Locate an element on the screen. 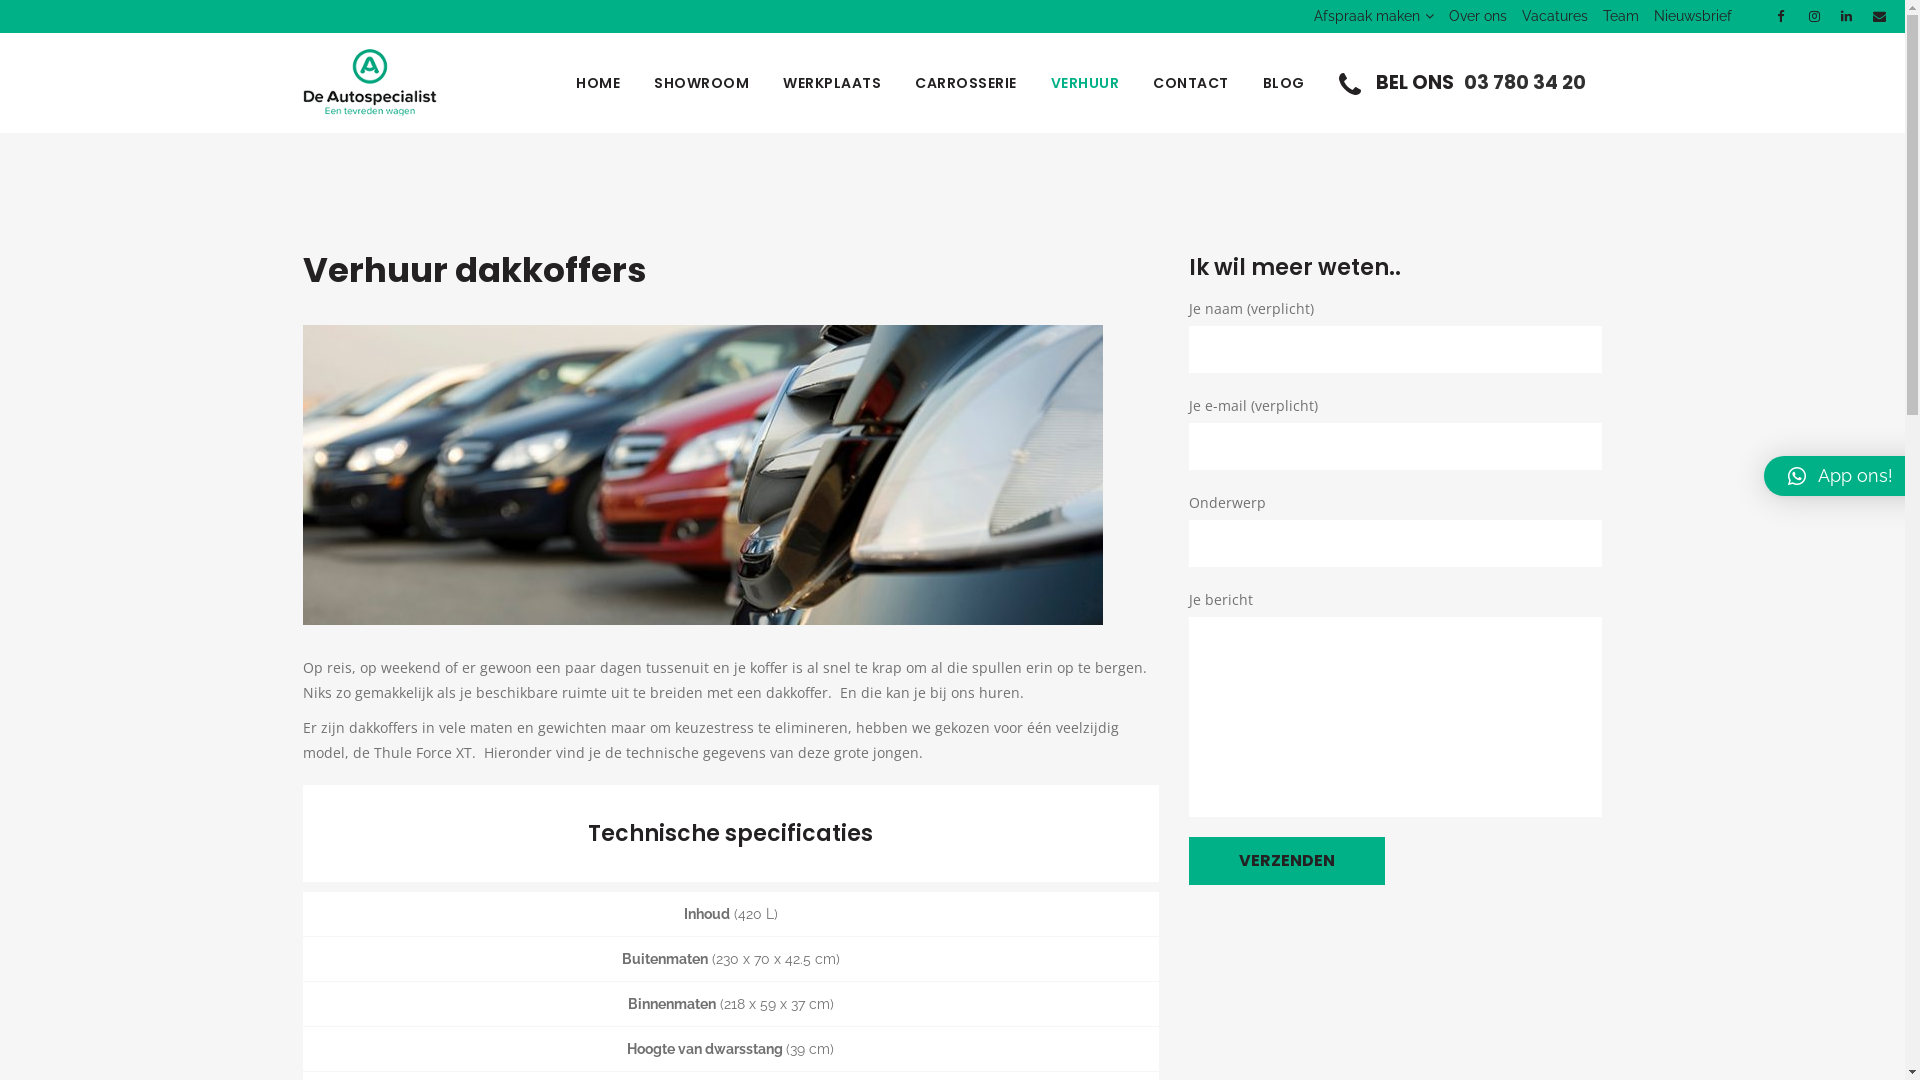 Image resolution: width=1920 pixels, height=1080 pixels. WERKPLAATS is located at coordinates (832, 83).